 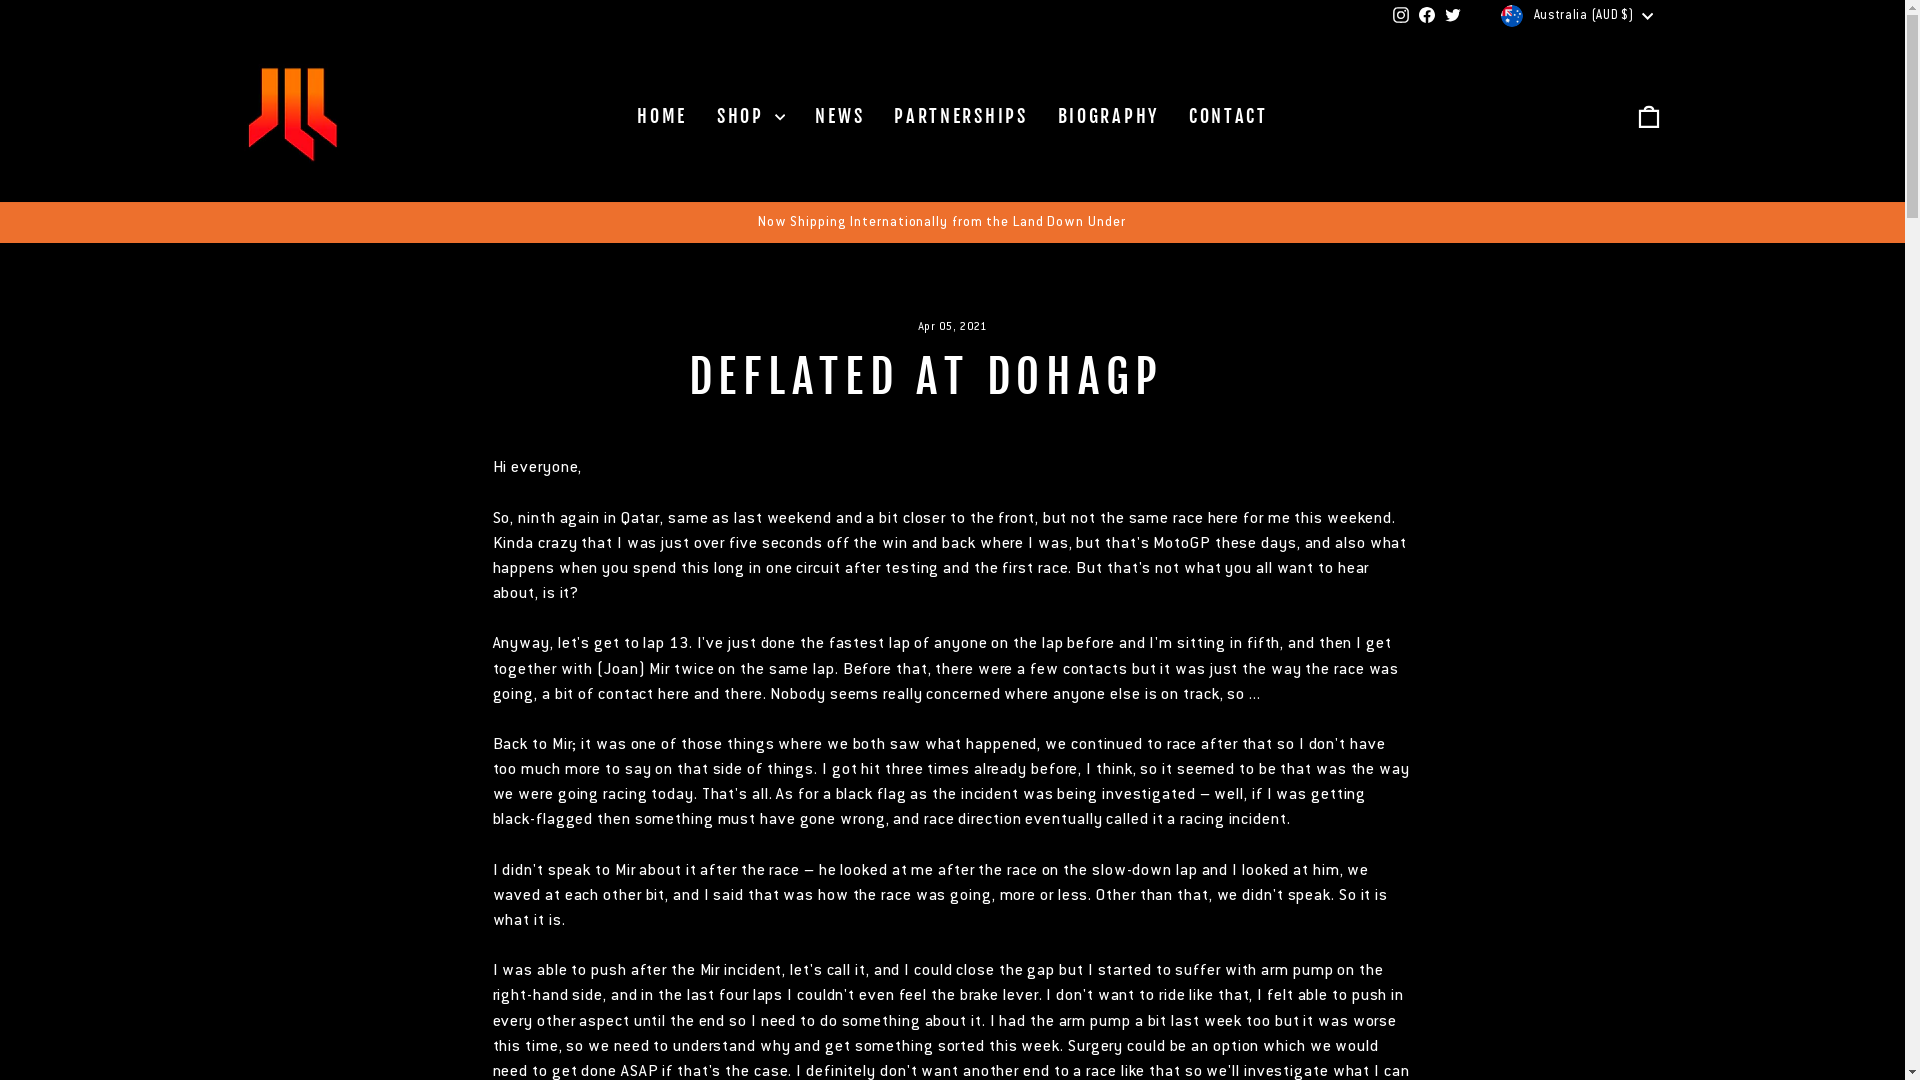 What do you see at coordinates (1579, 16) in the screenshot?
I see `Australia (AUD $)` at bounding box center [1579, 16].